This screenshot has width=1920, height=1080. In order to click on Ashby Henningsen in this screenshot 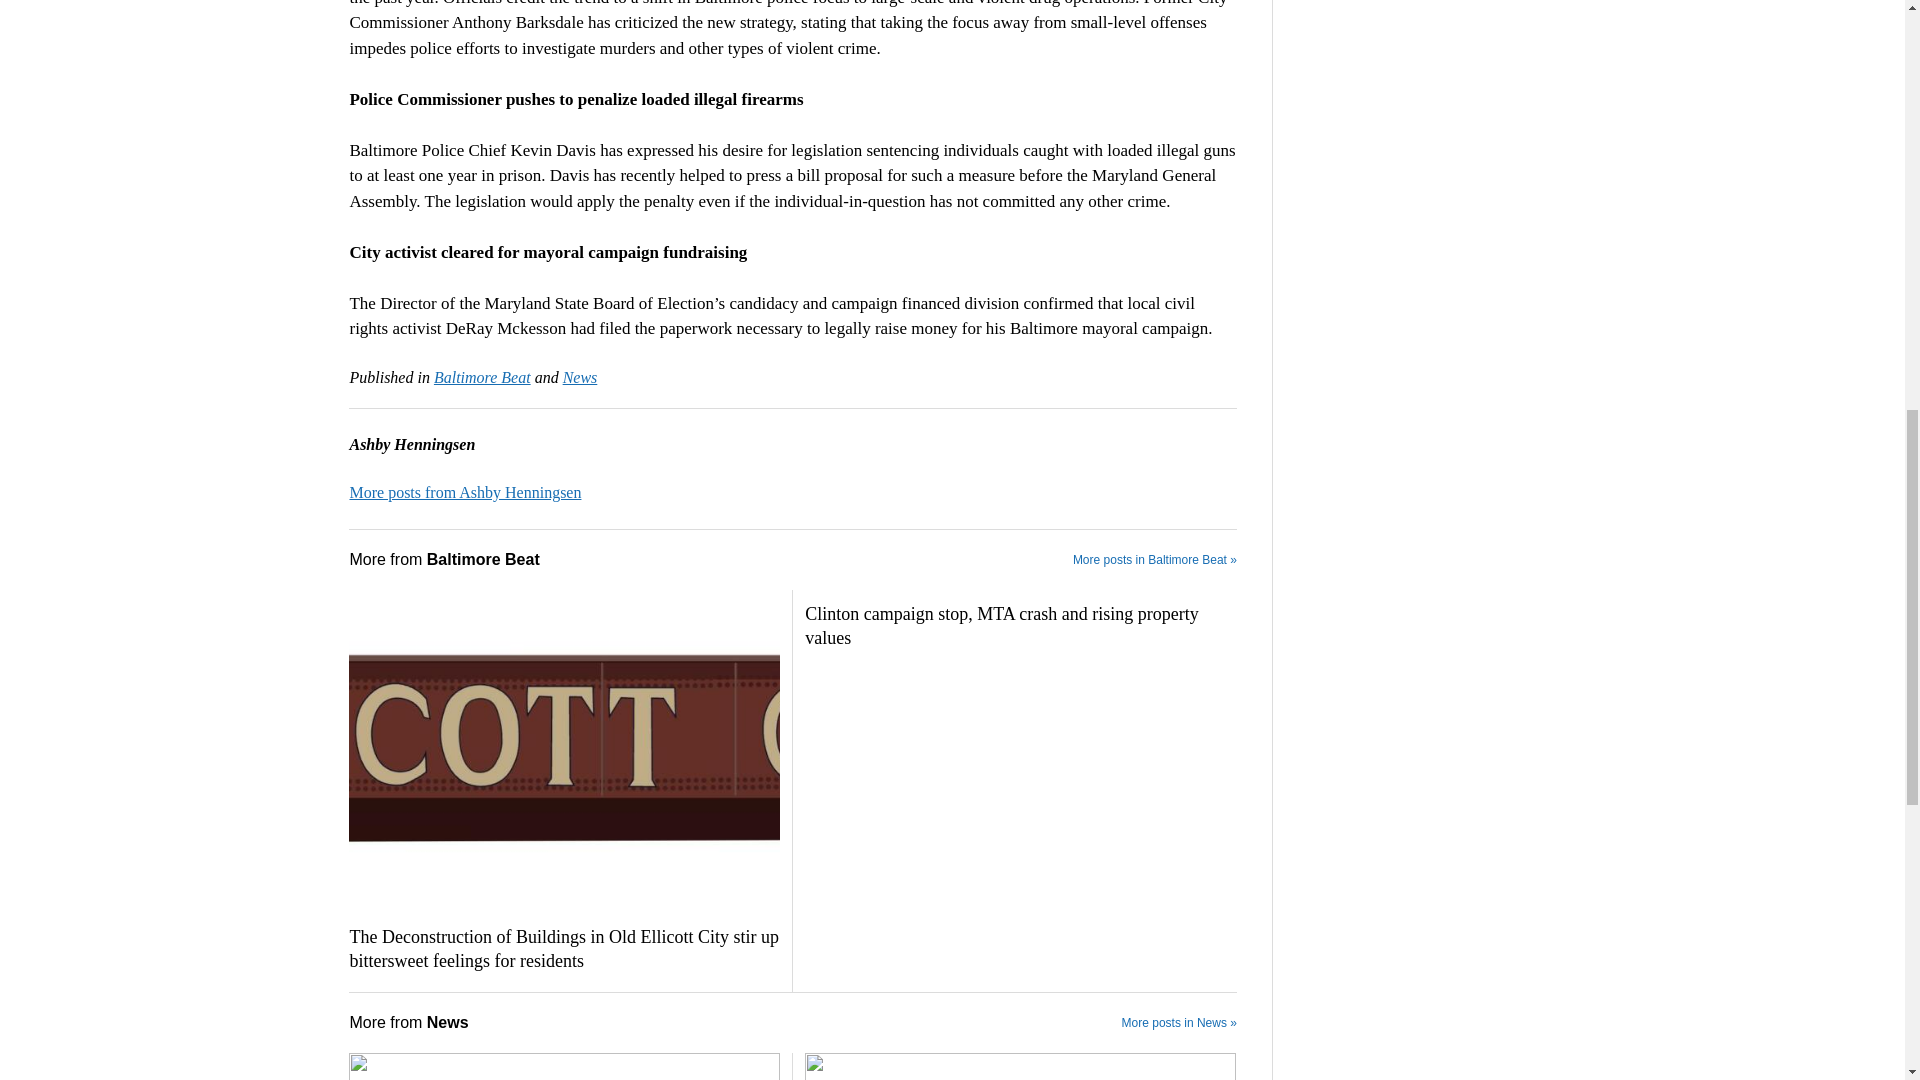, I will do `click(465, 492)`.